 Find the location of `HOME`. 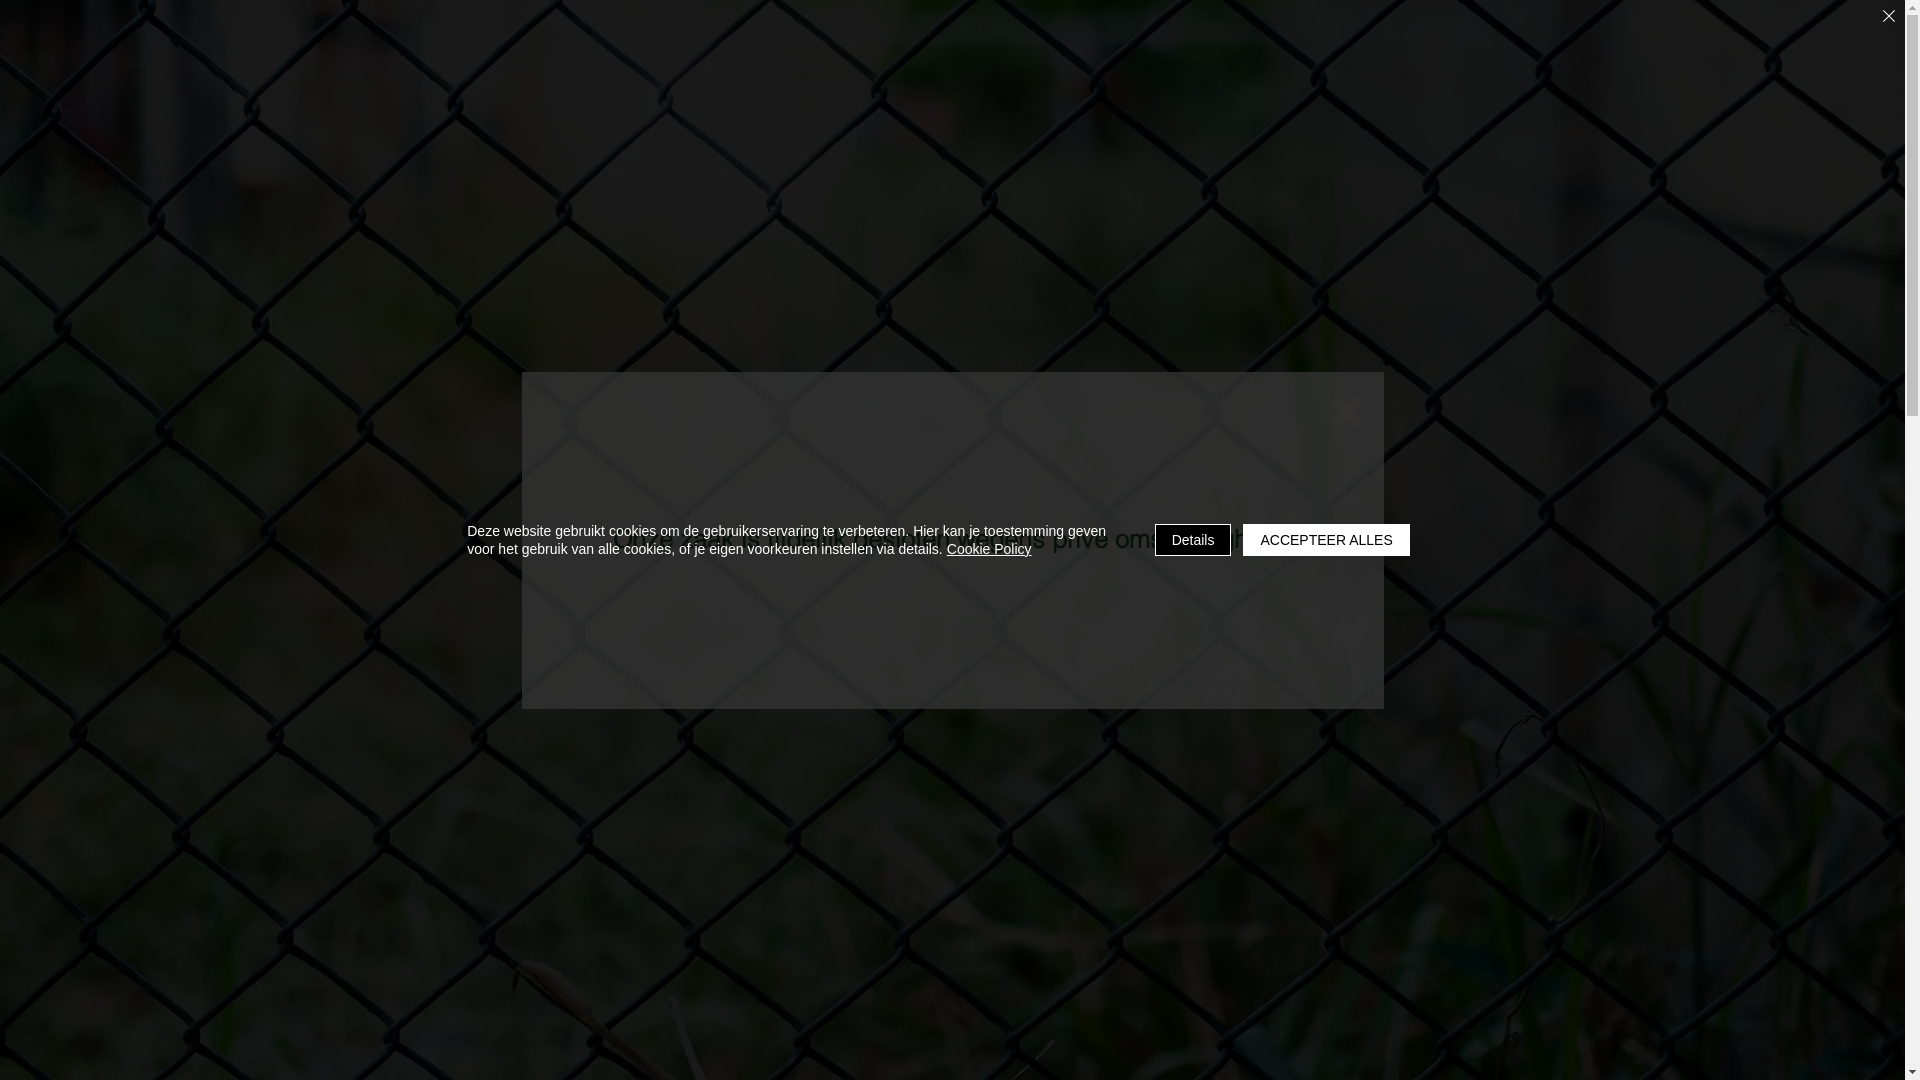

HOME is located at coordinates (518, 136).